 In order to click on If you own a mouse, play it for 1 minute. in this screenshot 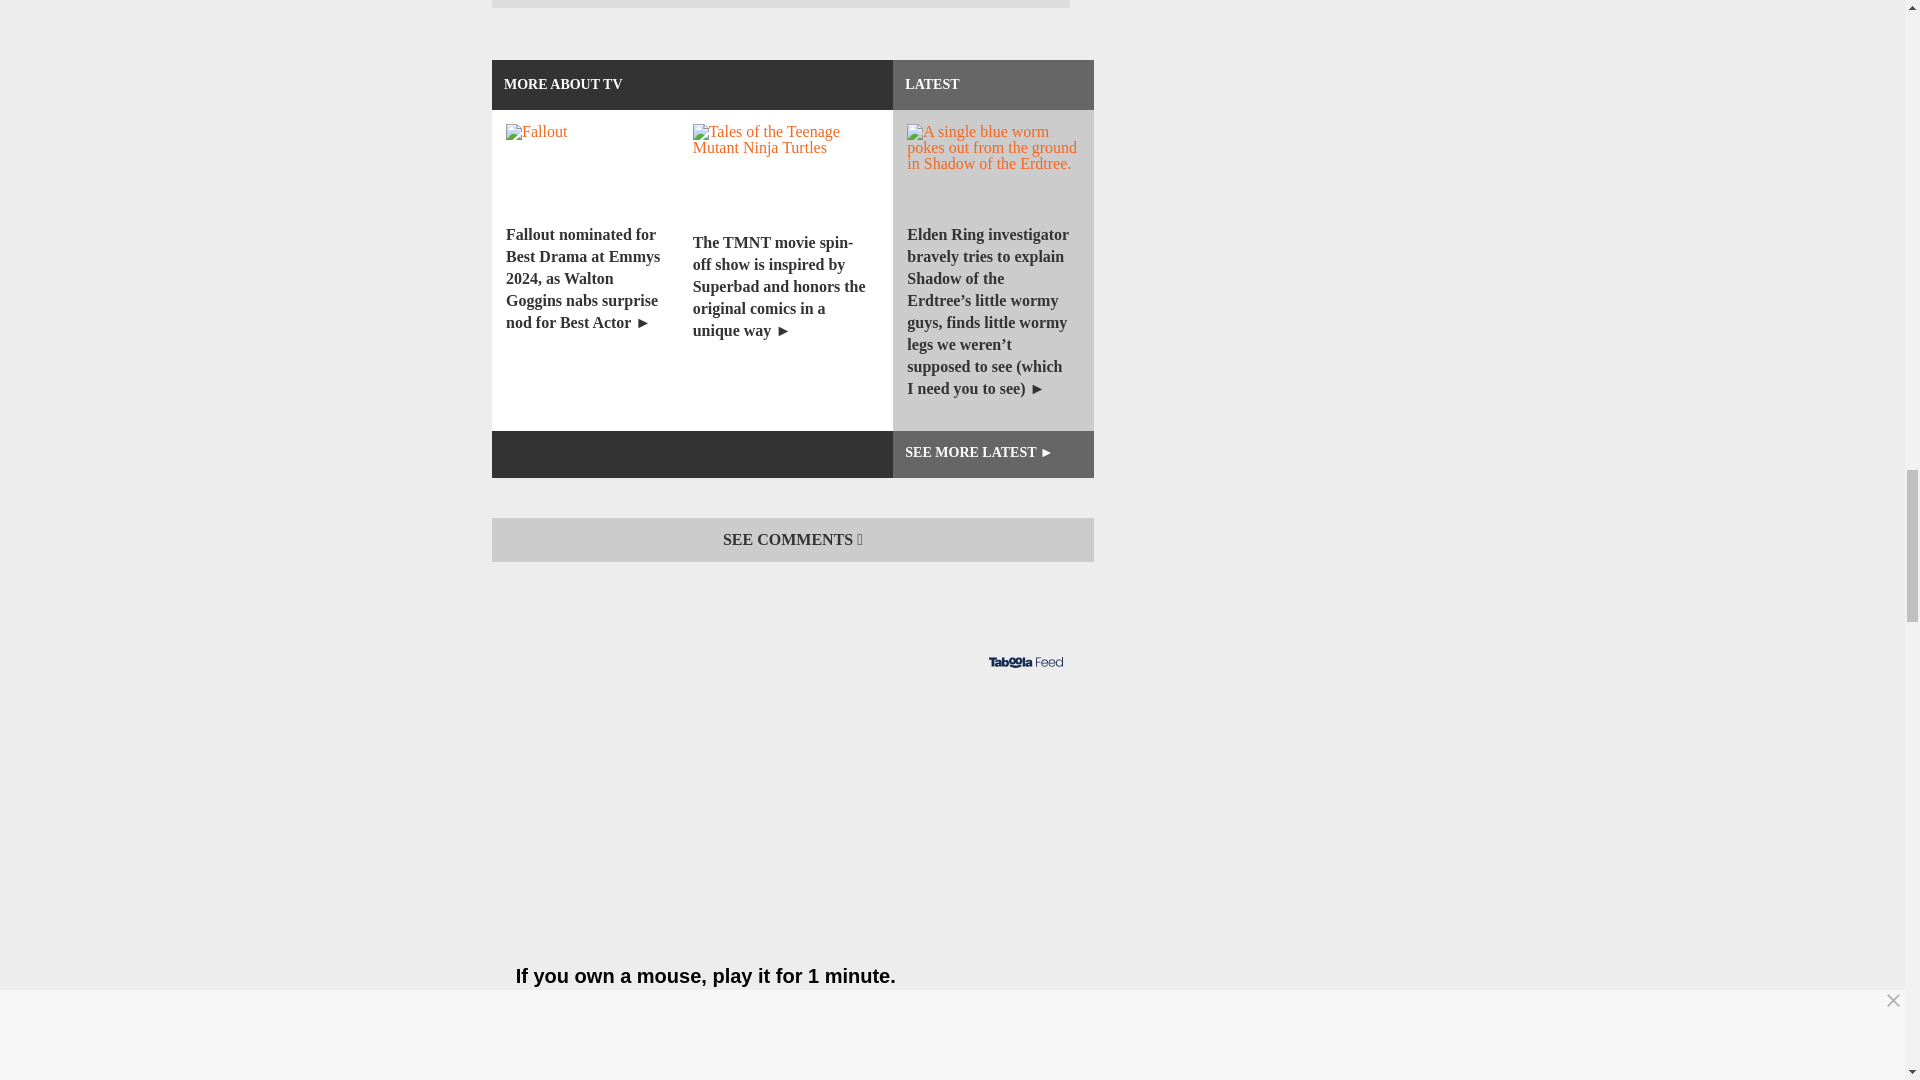, I will do `click(792, 963)`.